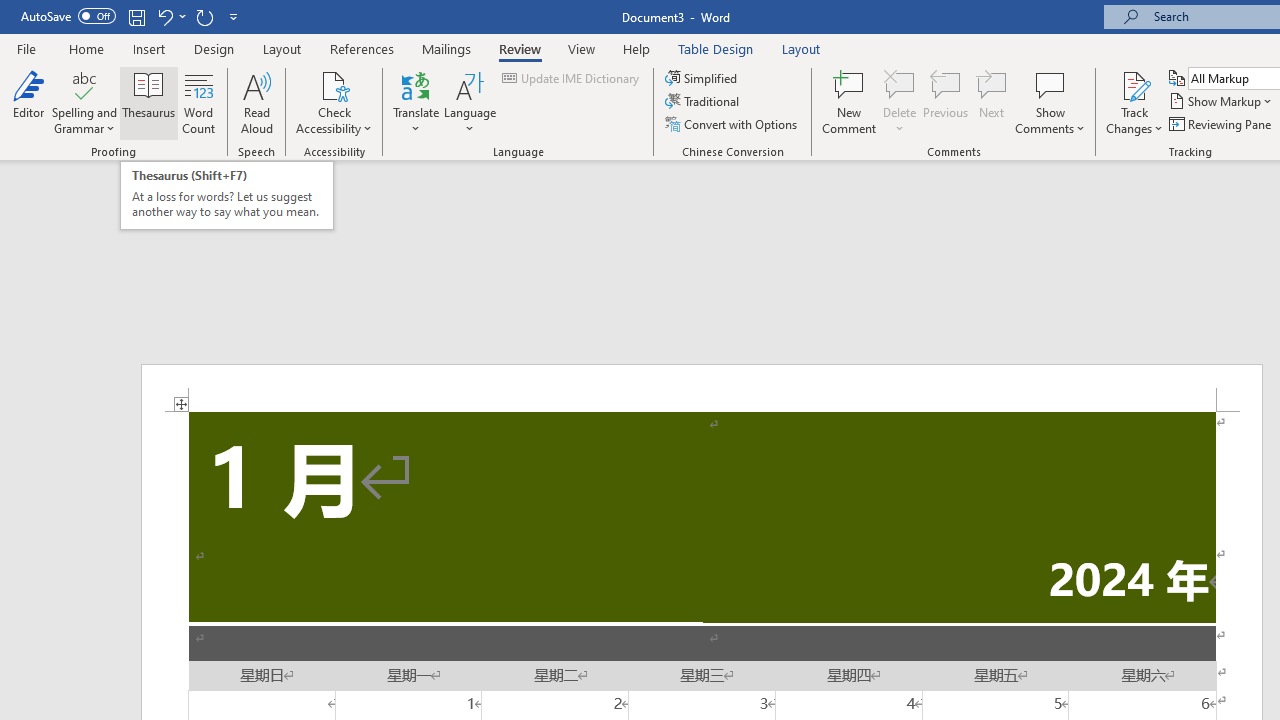 This screenshot has height=720, width=1280. What do you see at coordinates (1050, 102) in the screenshot?
I see `Show Comments` at bounding box center [1050, 102].